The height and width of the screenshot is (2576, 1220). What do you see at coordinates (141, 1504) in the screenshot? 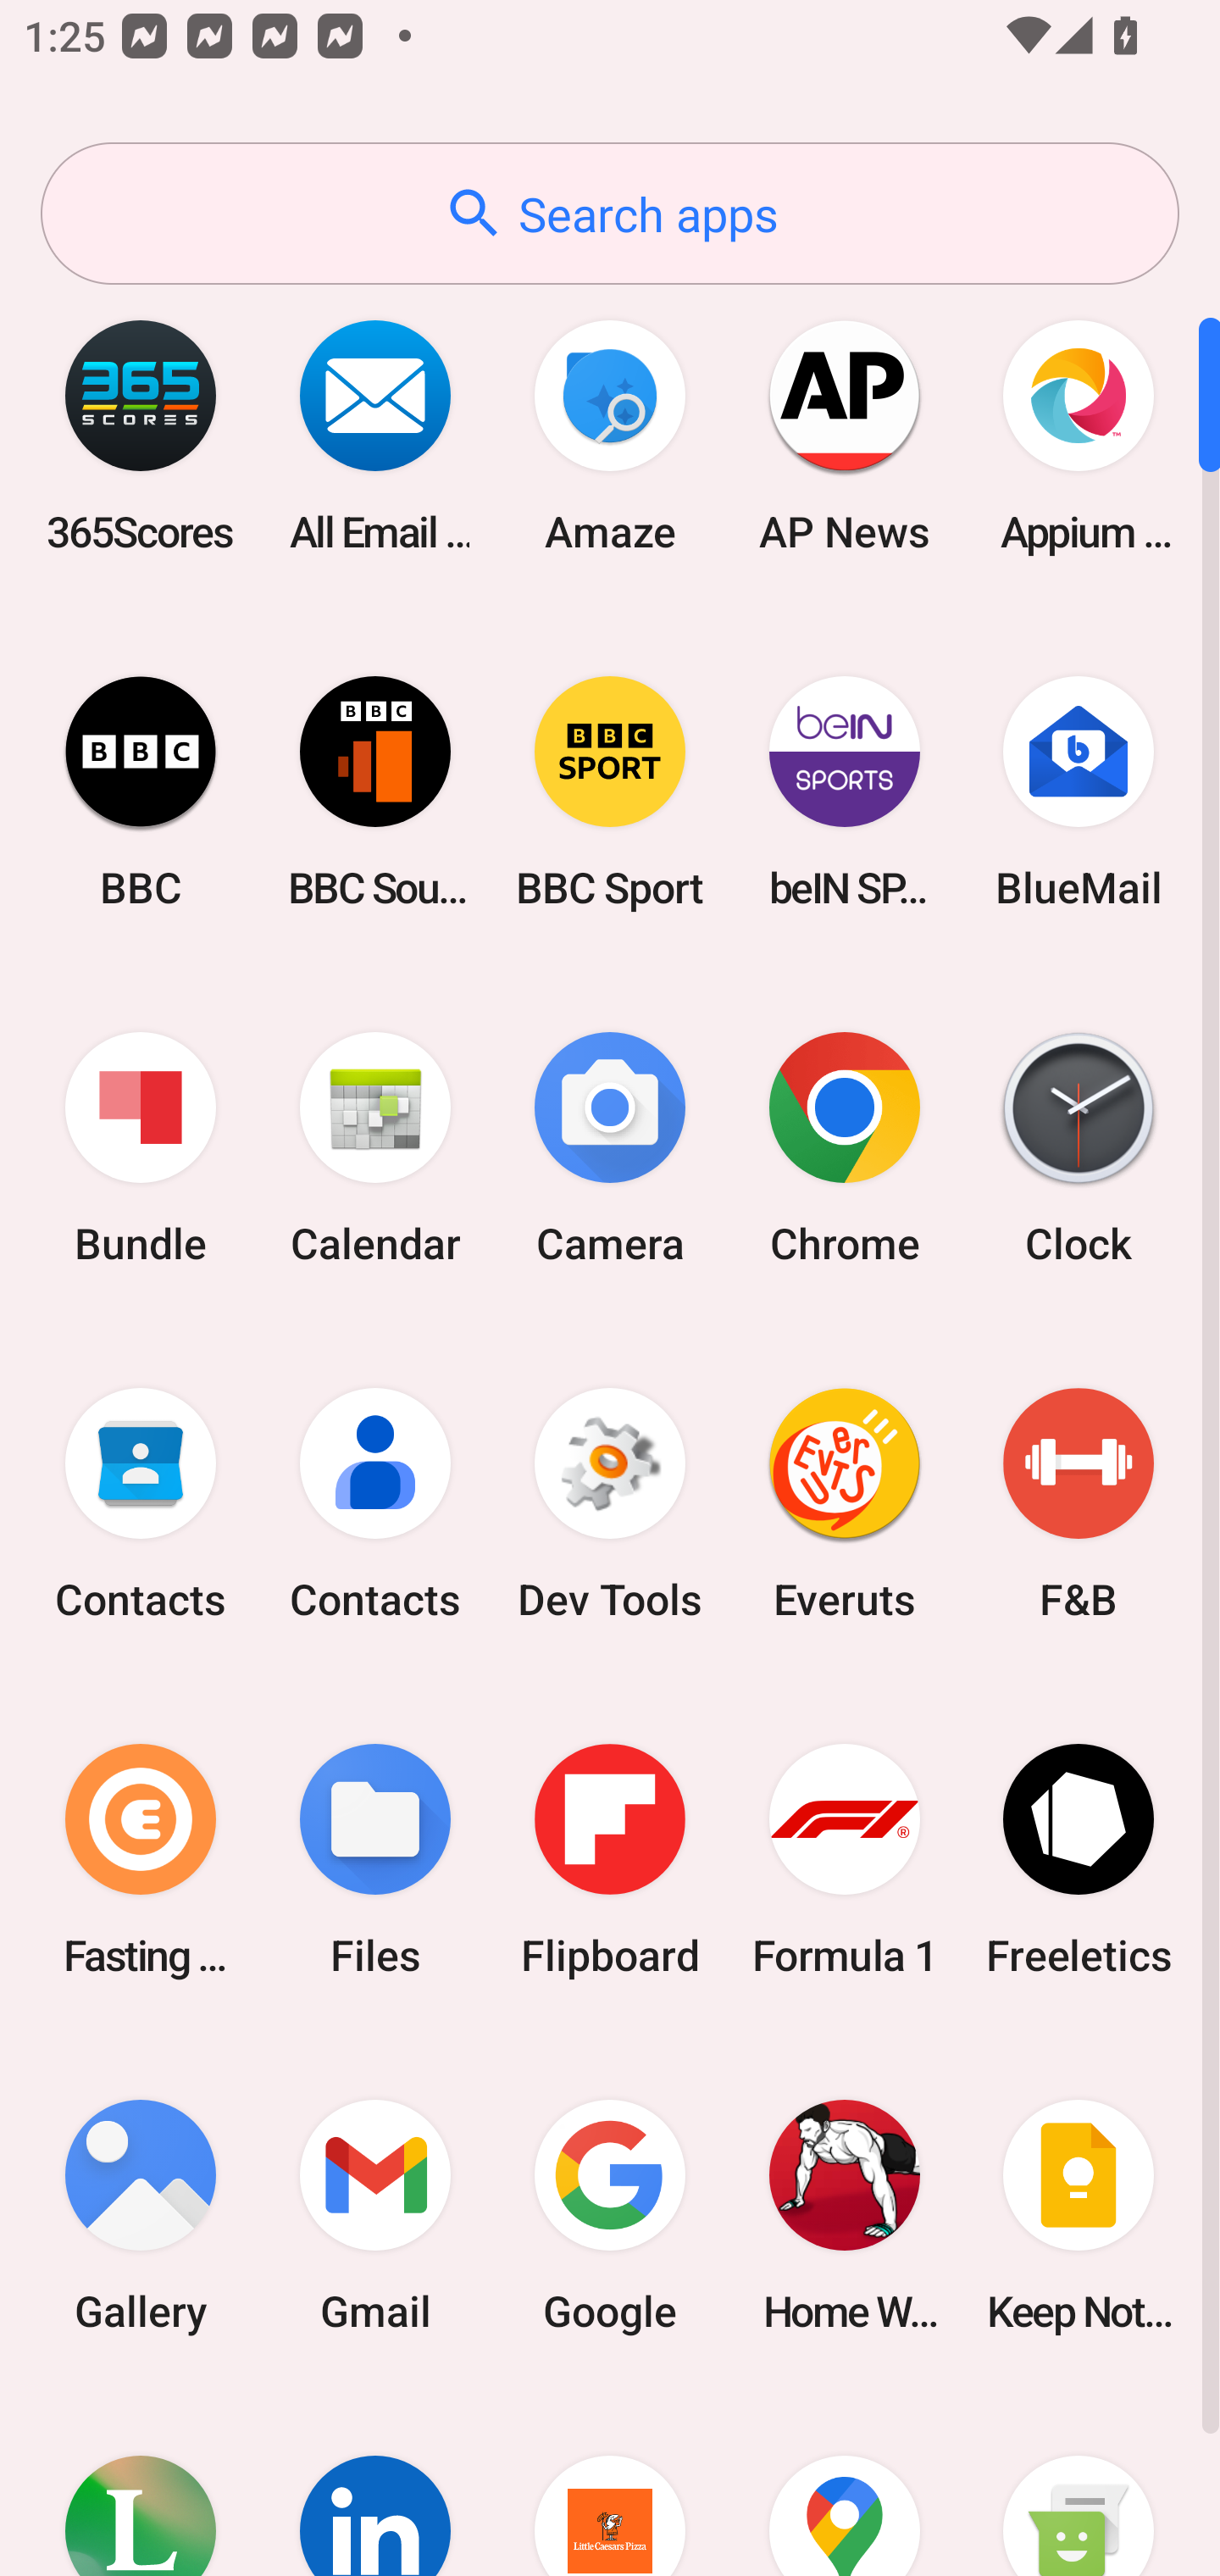
I see `Contacts` at bounding box center [141, 1504].